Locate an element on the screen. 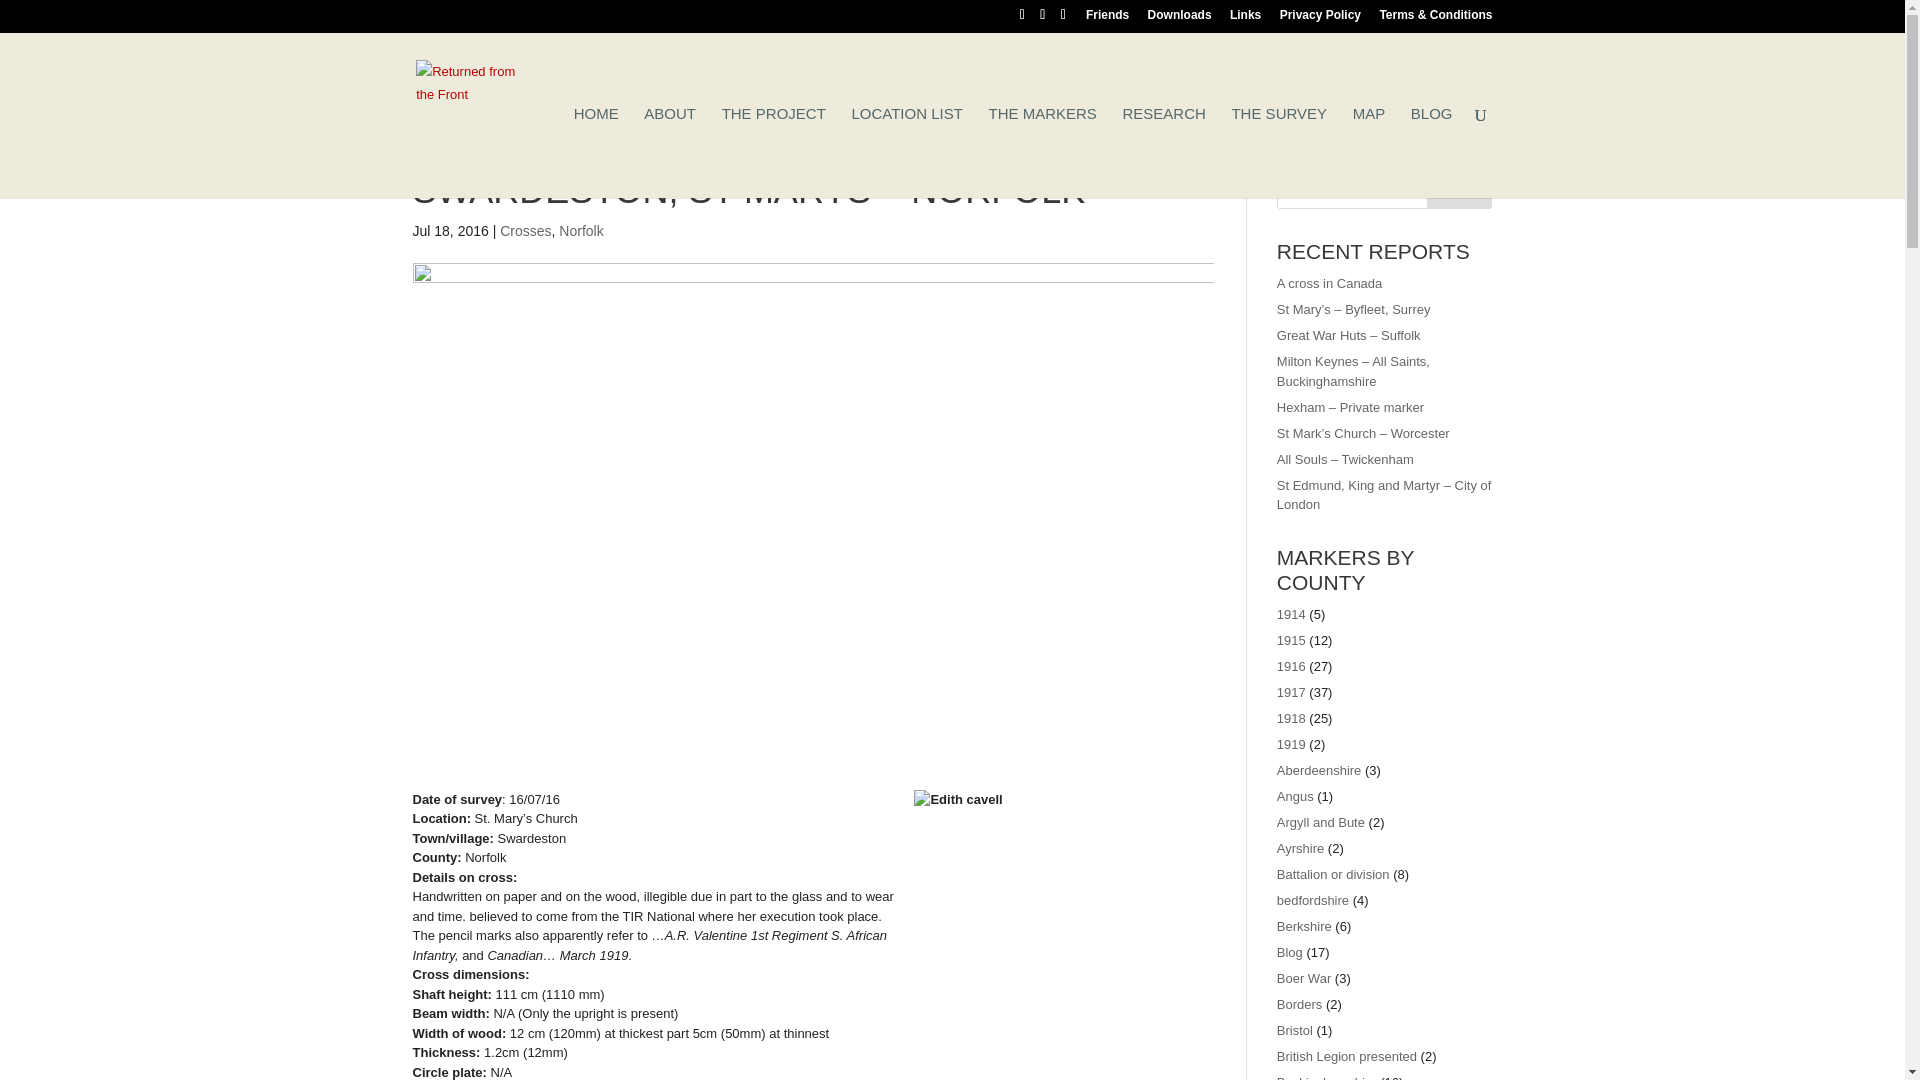 This screenshot has height=1080, width=1920. Search is located at coordinates (1460, 188).